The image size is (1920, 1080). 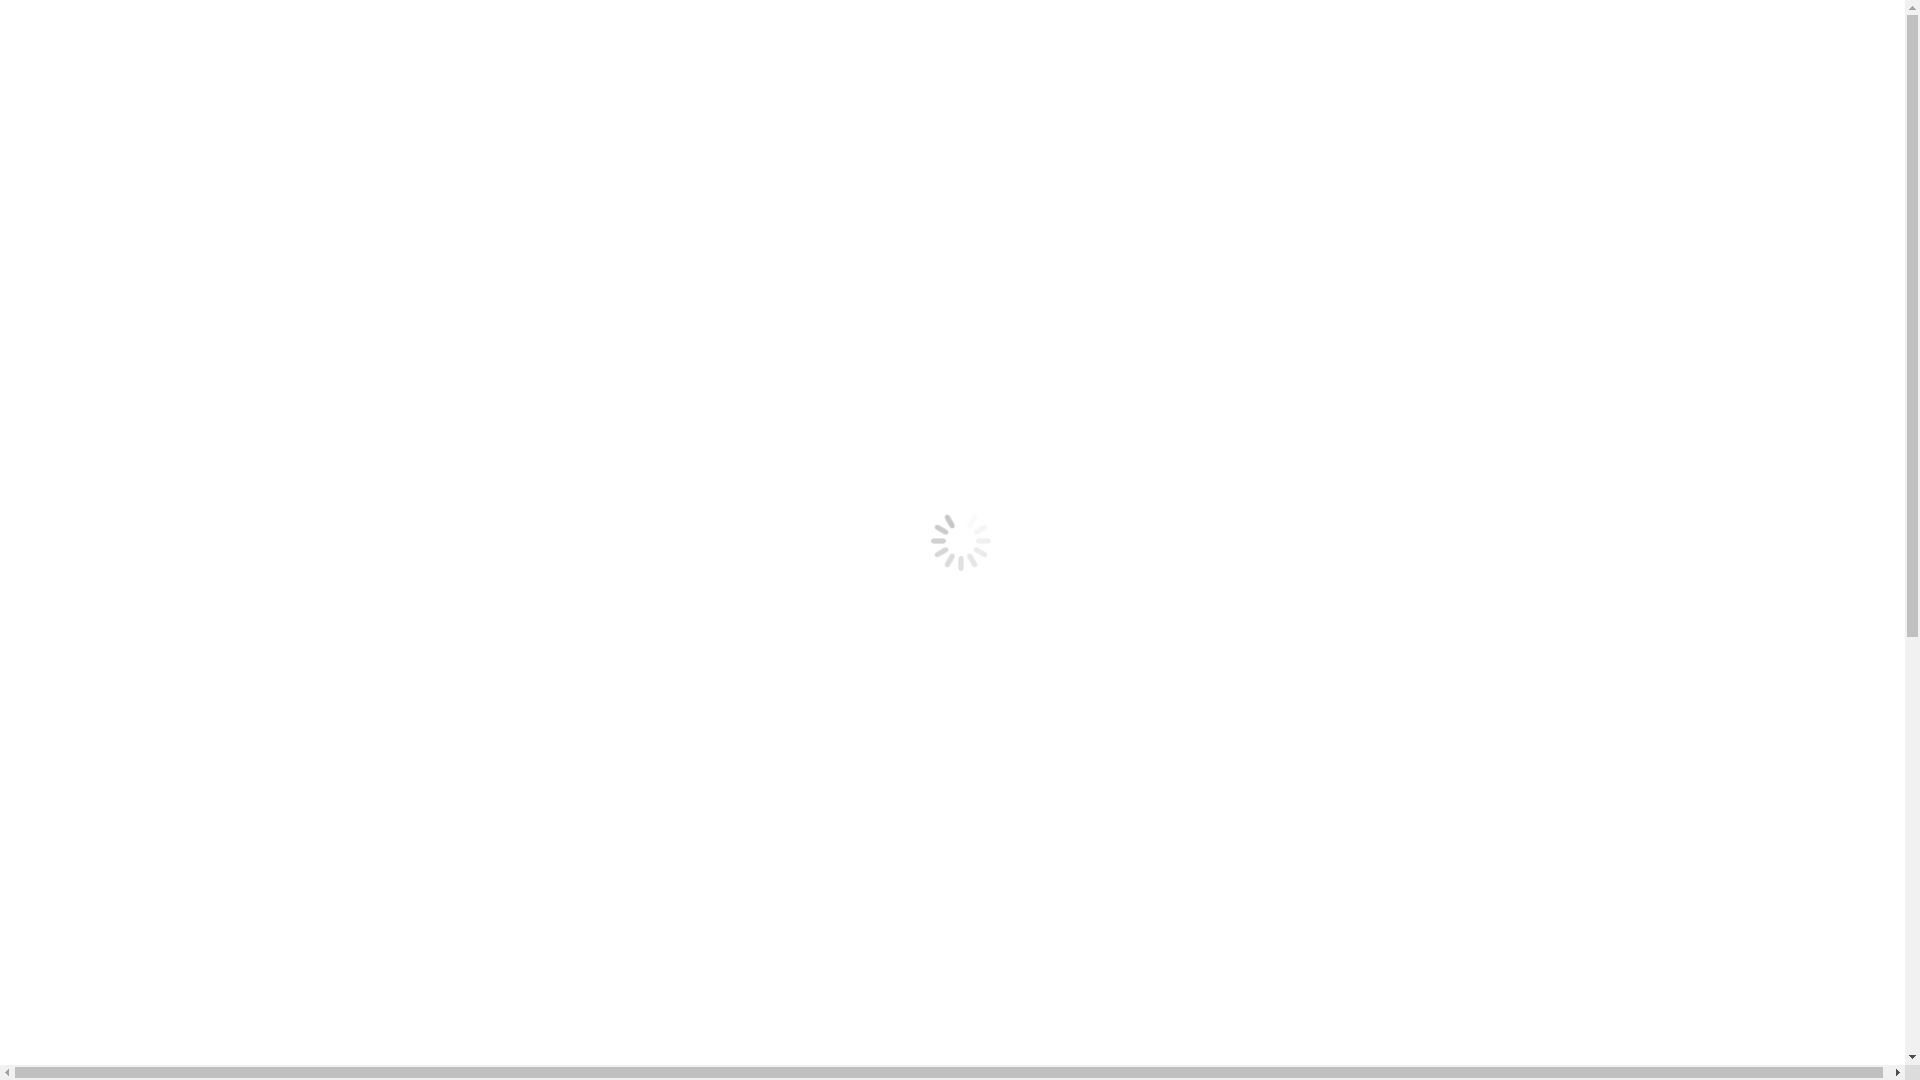 What do you see at coordinates (75, 140) in the screenshot?
I see `Services` at bounding box center [75, 140].